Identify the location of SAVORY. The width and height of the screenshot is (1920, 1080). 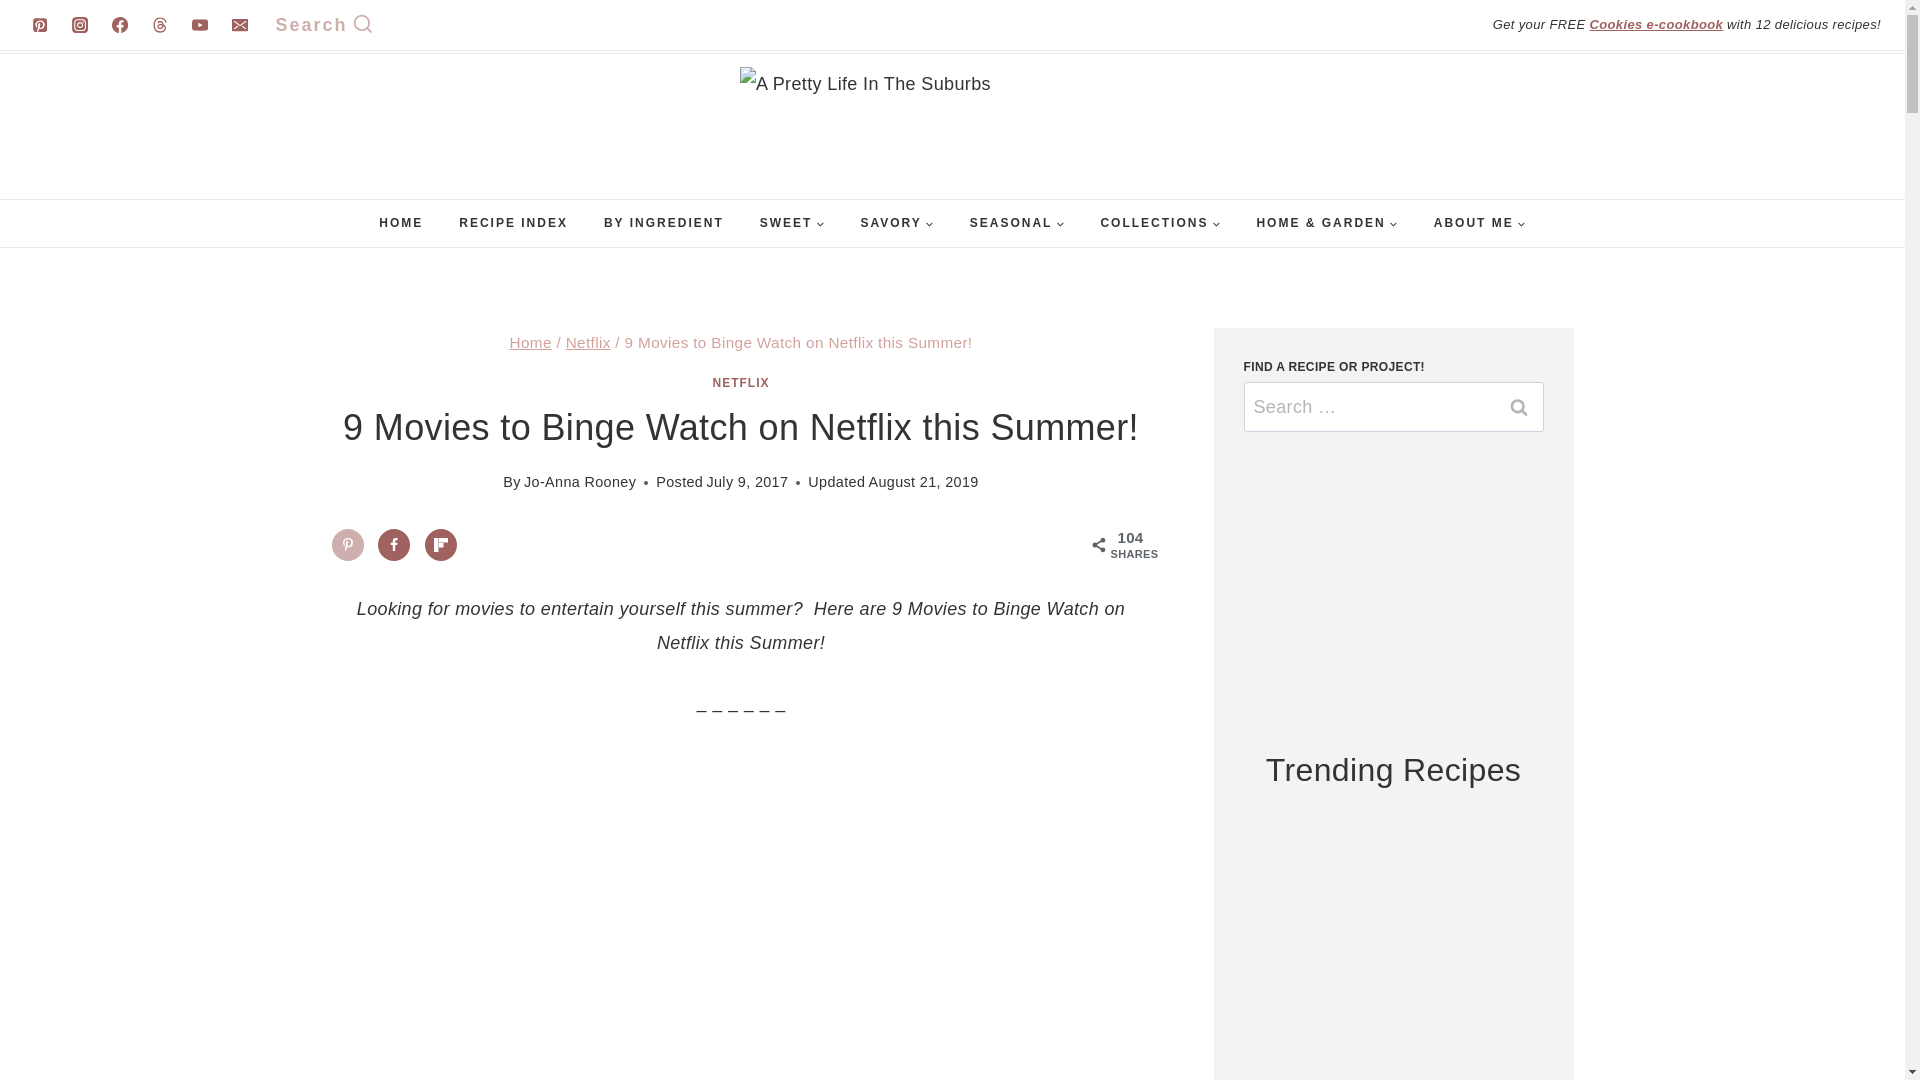
(896, 223).